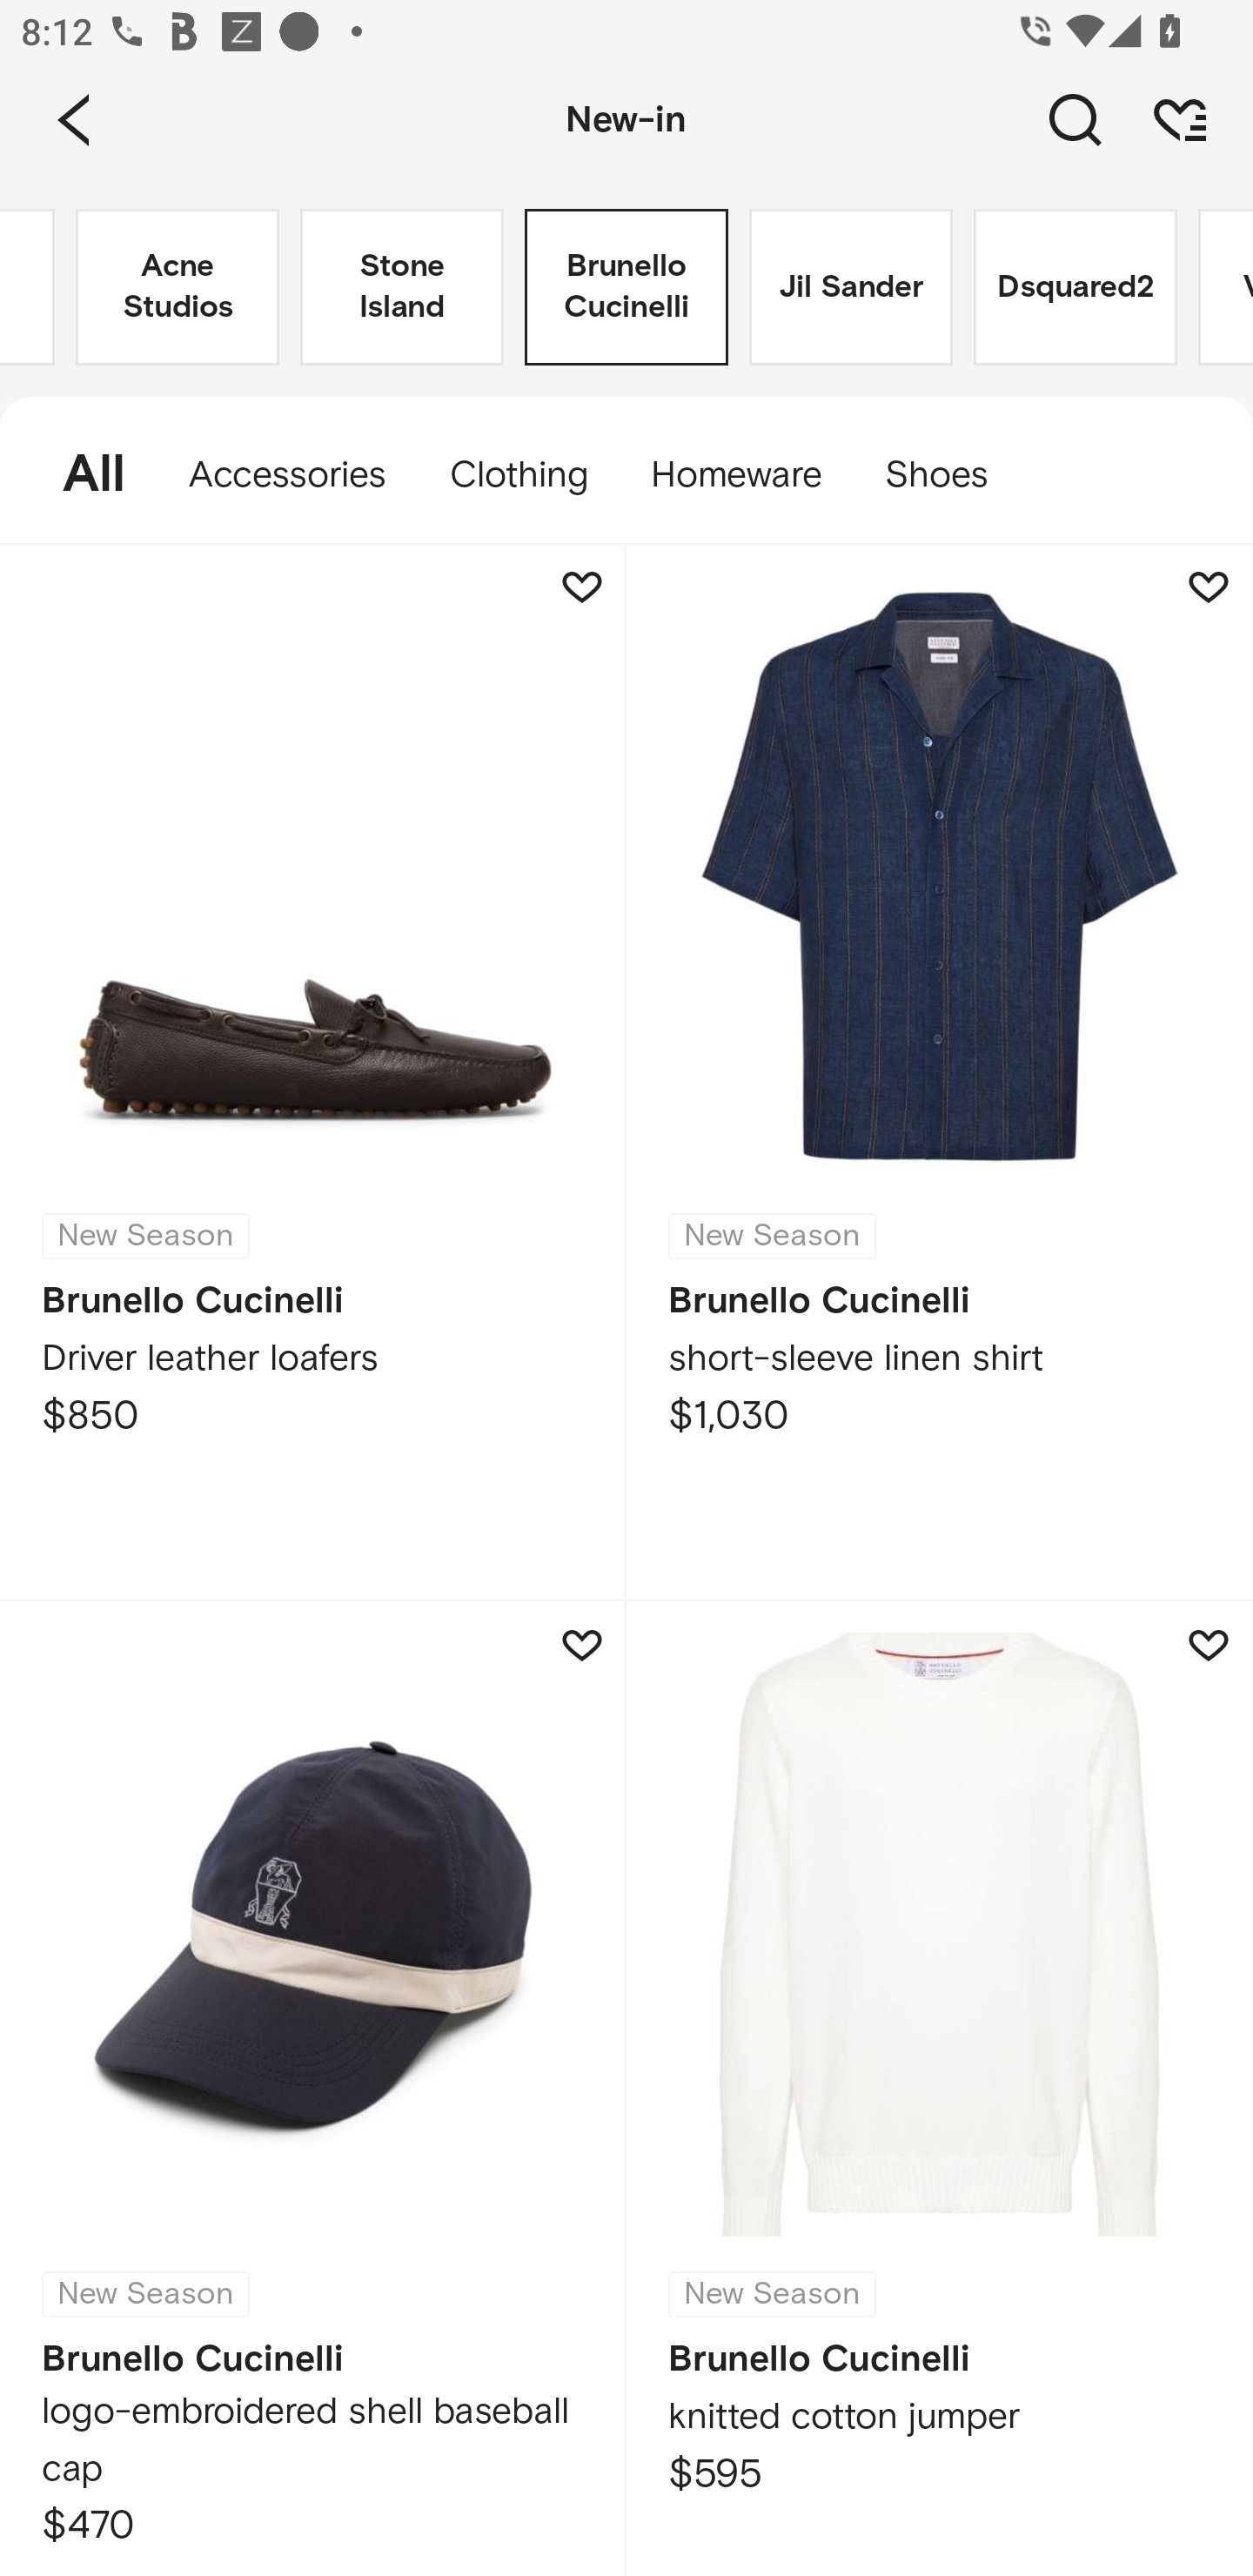 Image resolution: width=1253 pixels, height=2576 pixels. Describe the element at coordinates (287, 475) in the screenshot. I see `Accessories` at that location.